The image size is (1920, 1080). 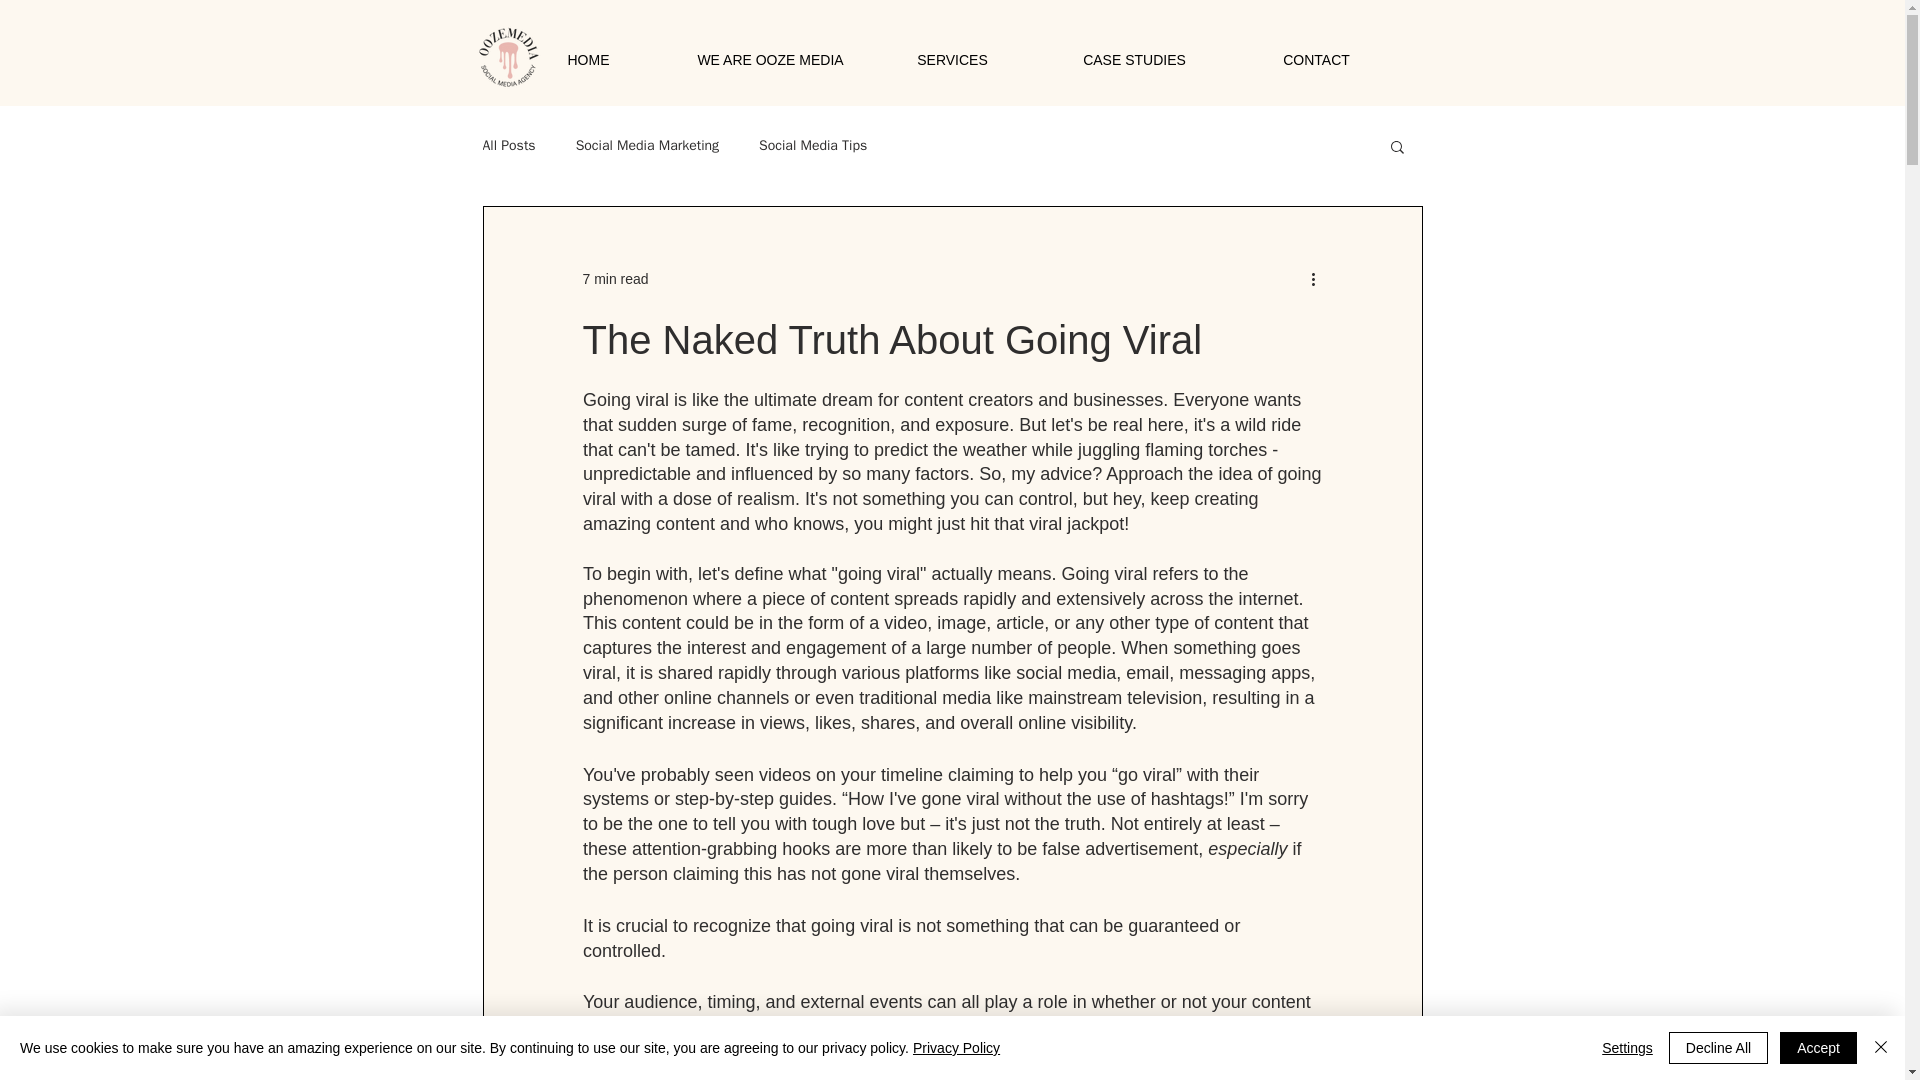 I want to click on CONTACT, so click(x=1316, y=60).